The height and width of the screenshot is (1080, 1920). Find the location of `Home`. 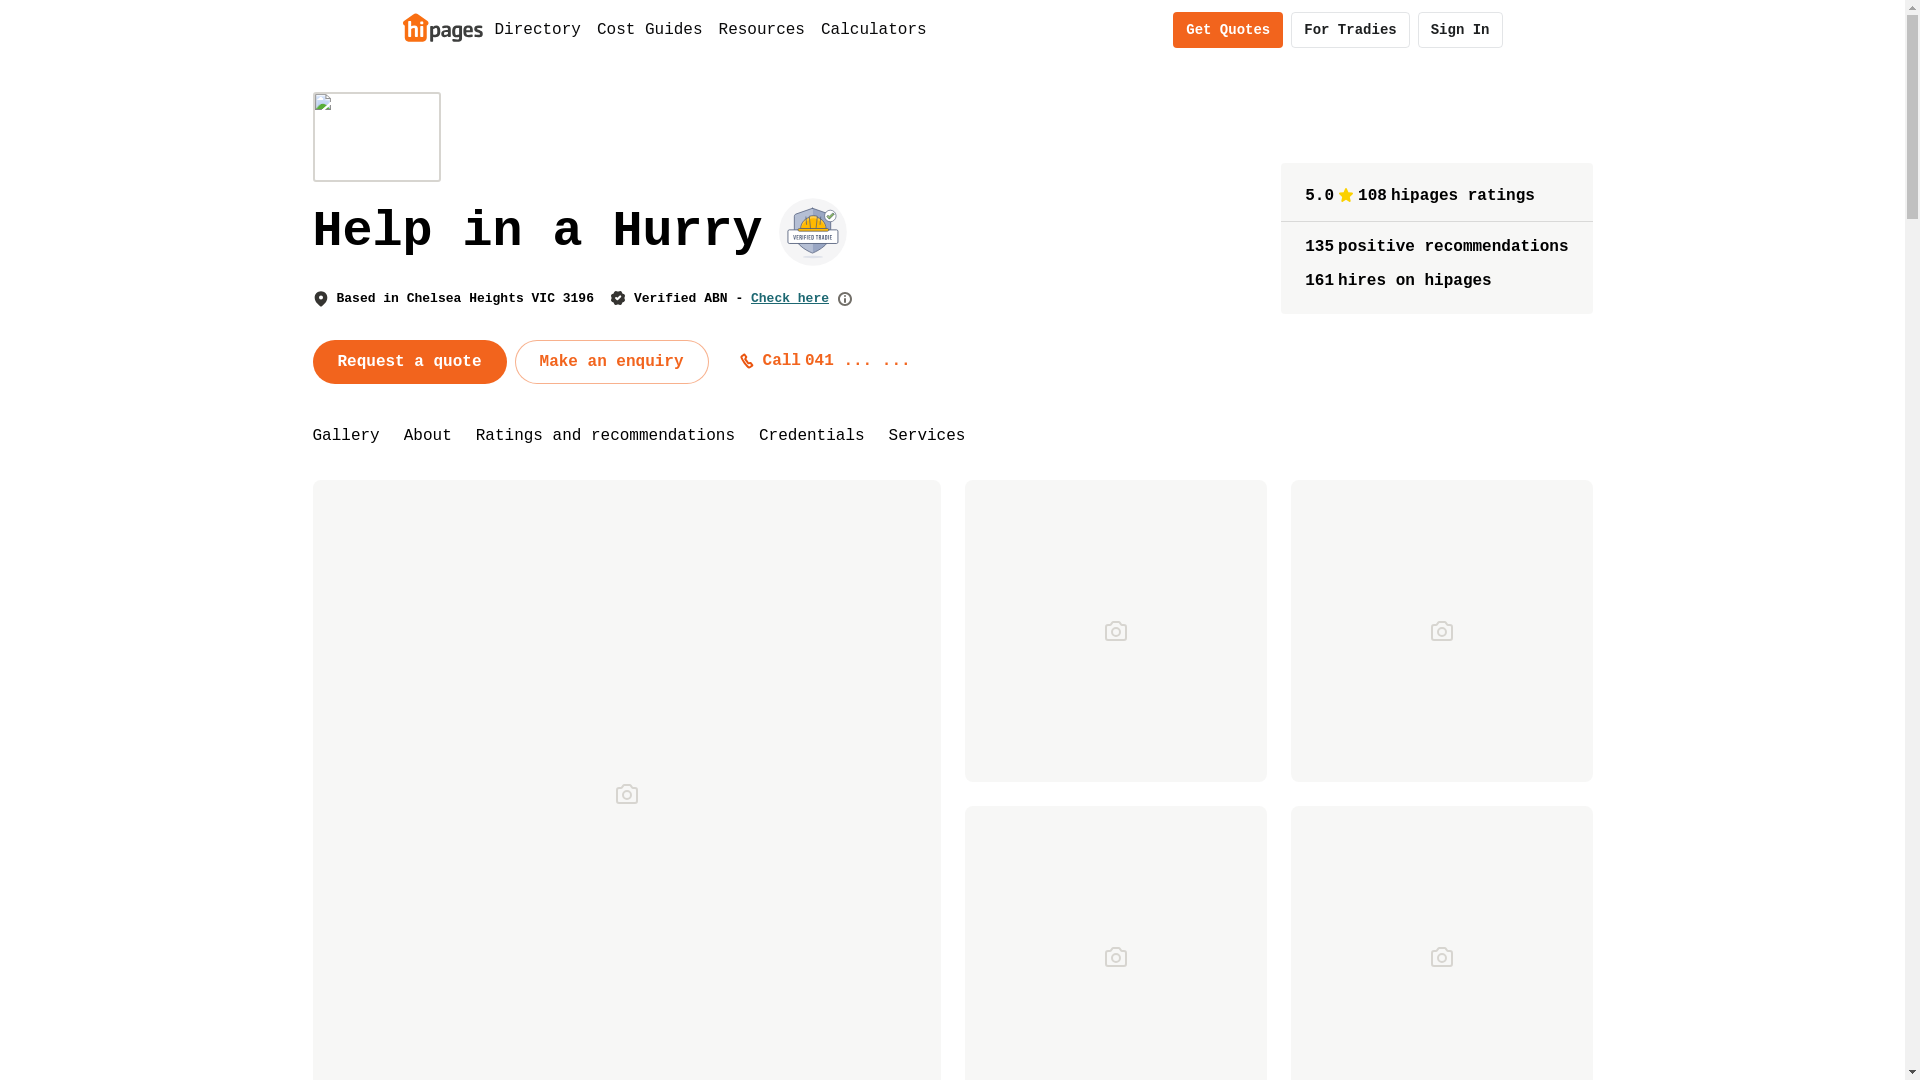

Home is located at coordinates (442, 27).